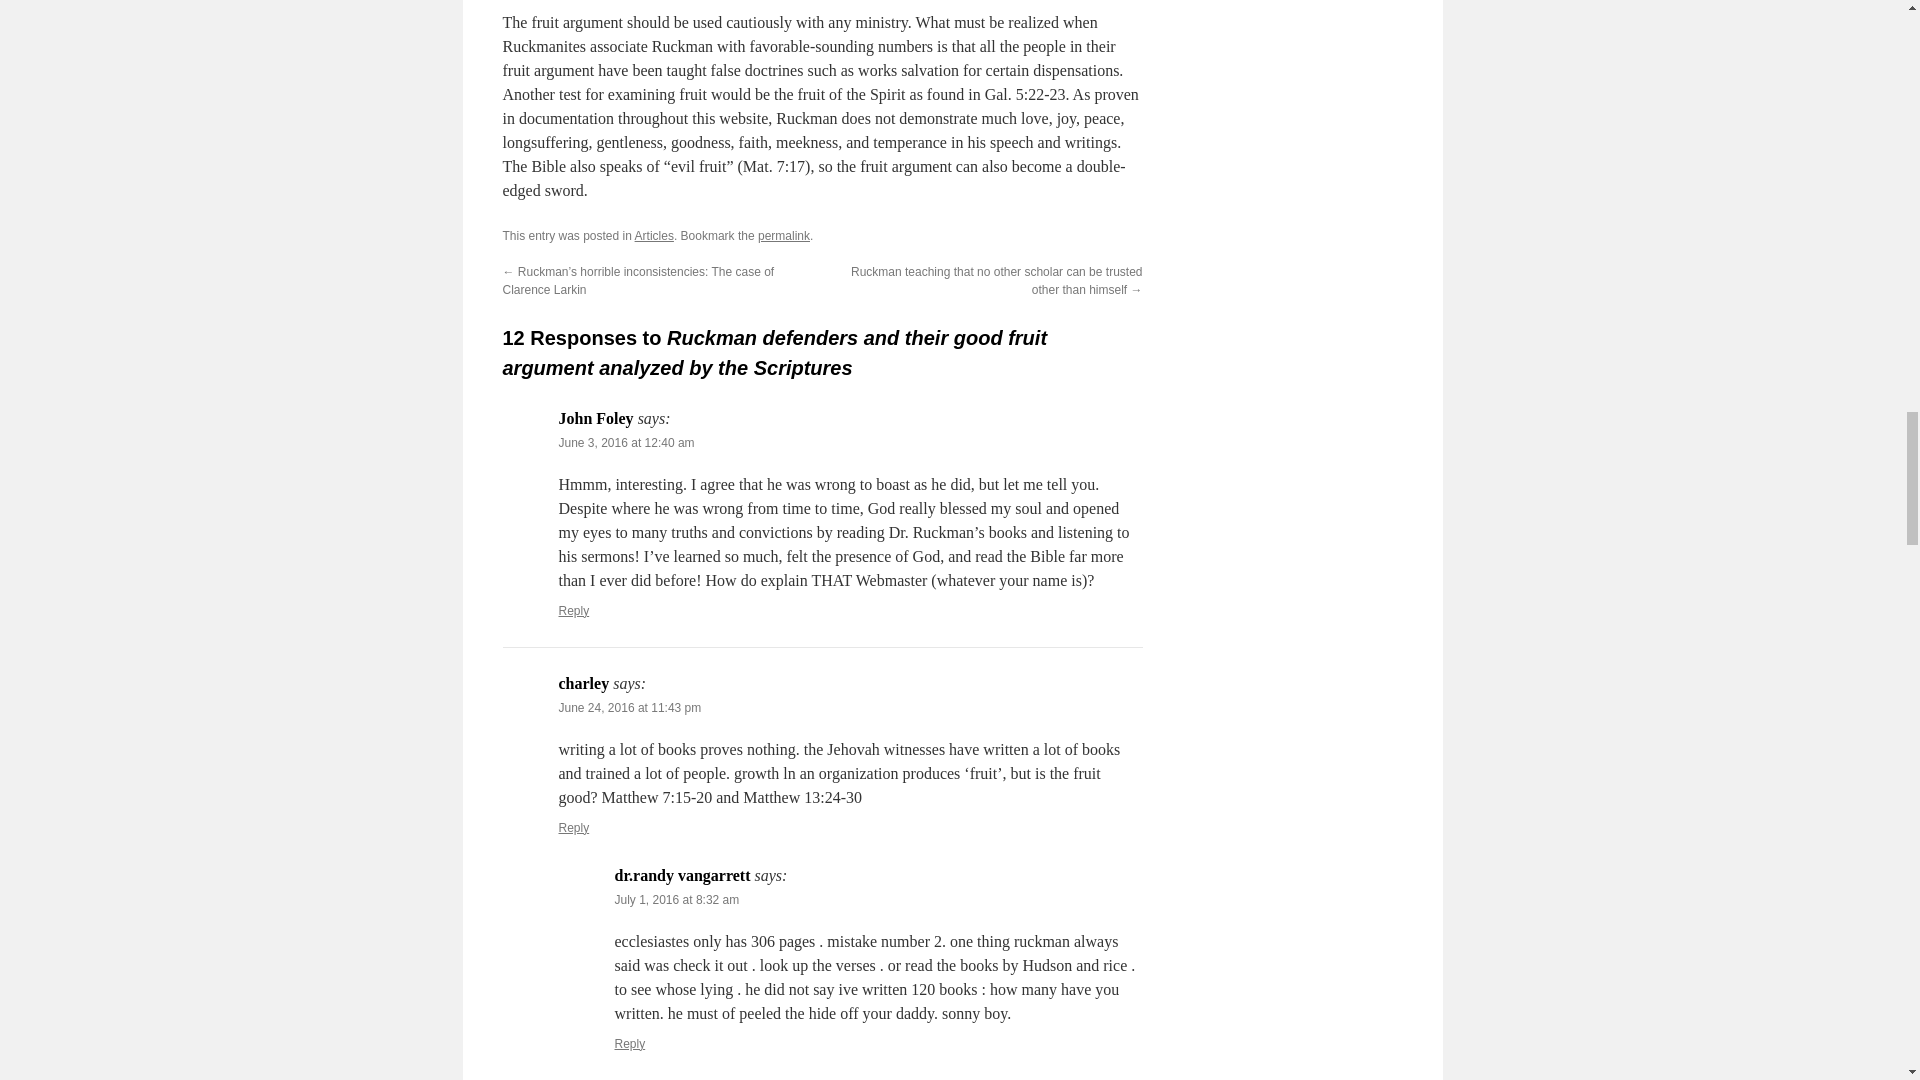  Describe the element at coordinates (629, 707) in the screenshot. I see `June 24, 2016 at 11:43 pm` at that location.